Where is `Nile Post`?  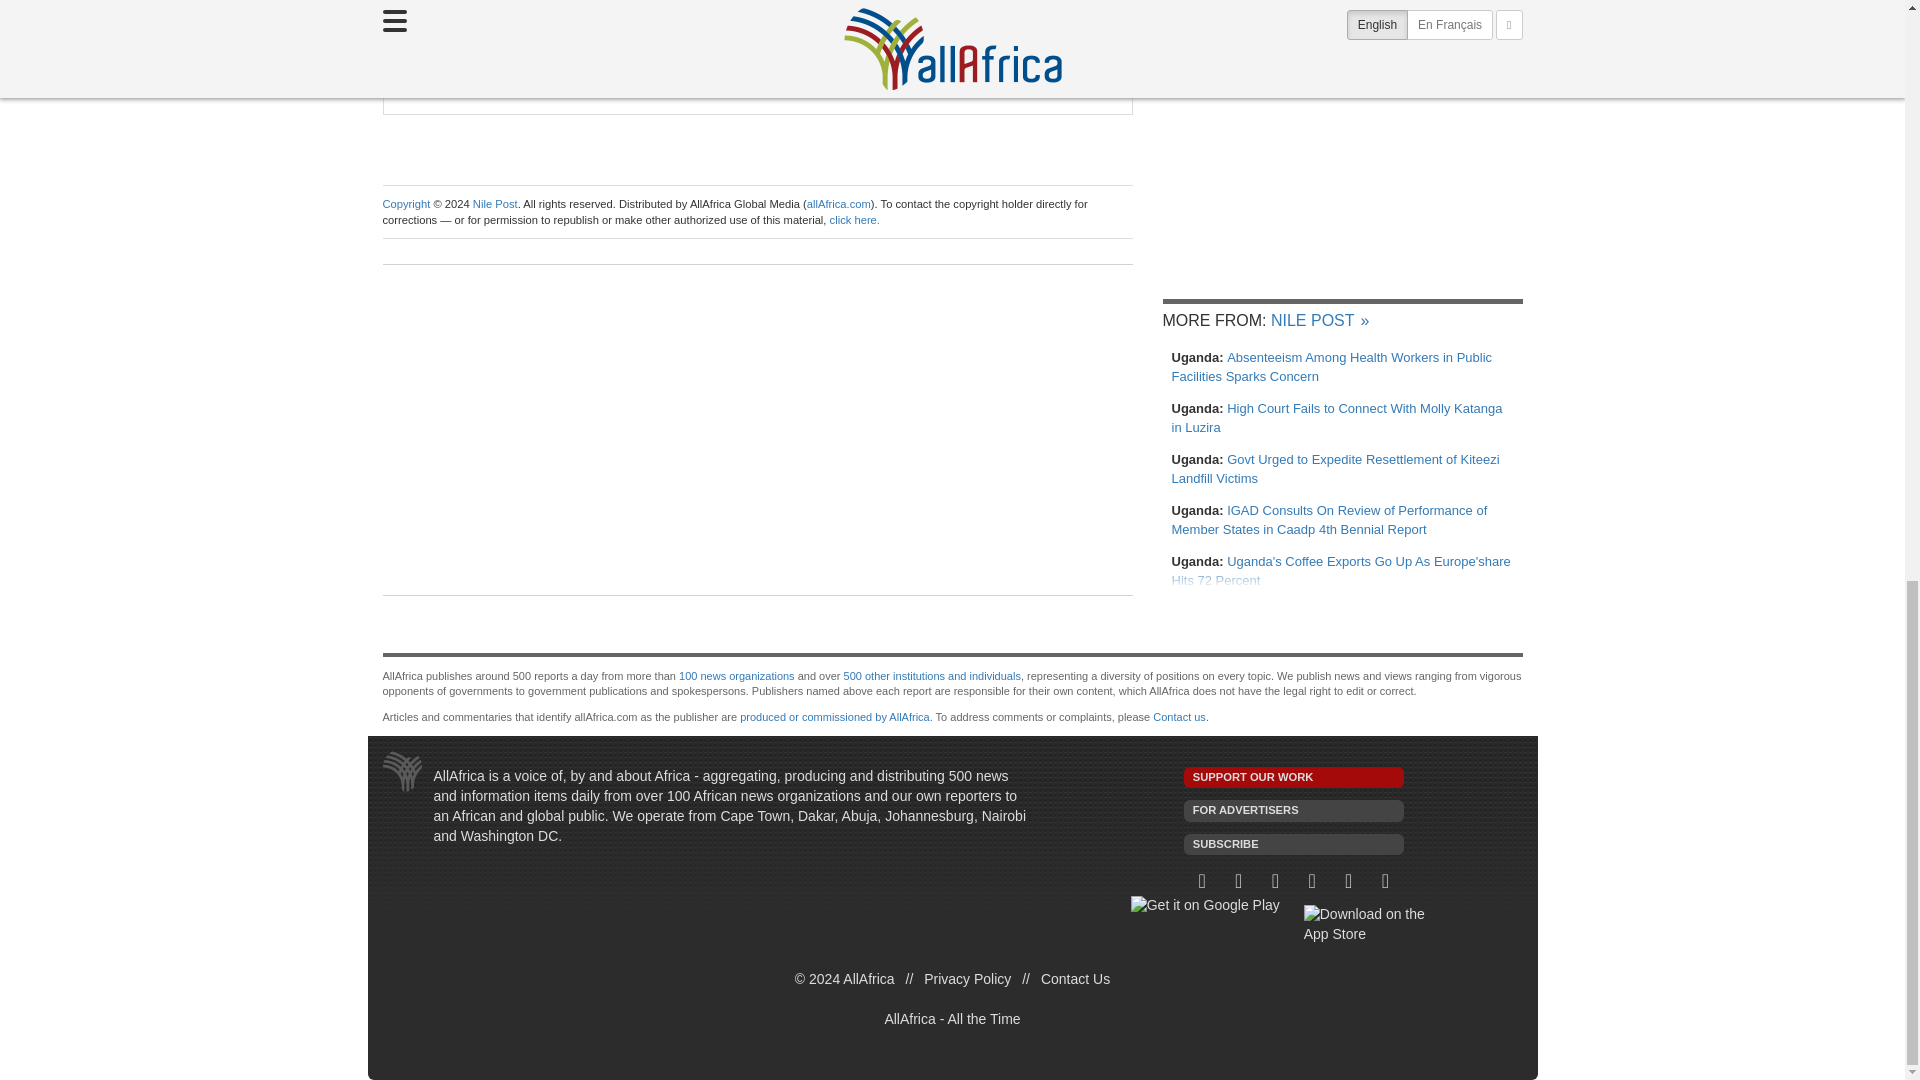 Nile Post is located at coordinates (636, 15).